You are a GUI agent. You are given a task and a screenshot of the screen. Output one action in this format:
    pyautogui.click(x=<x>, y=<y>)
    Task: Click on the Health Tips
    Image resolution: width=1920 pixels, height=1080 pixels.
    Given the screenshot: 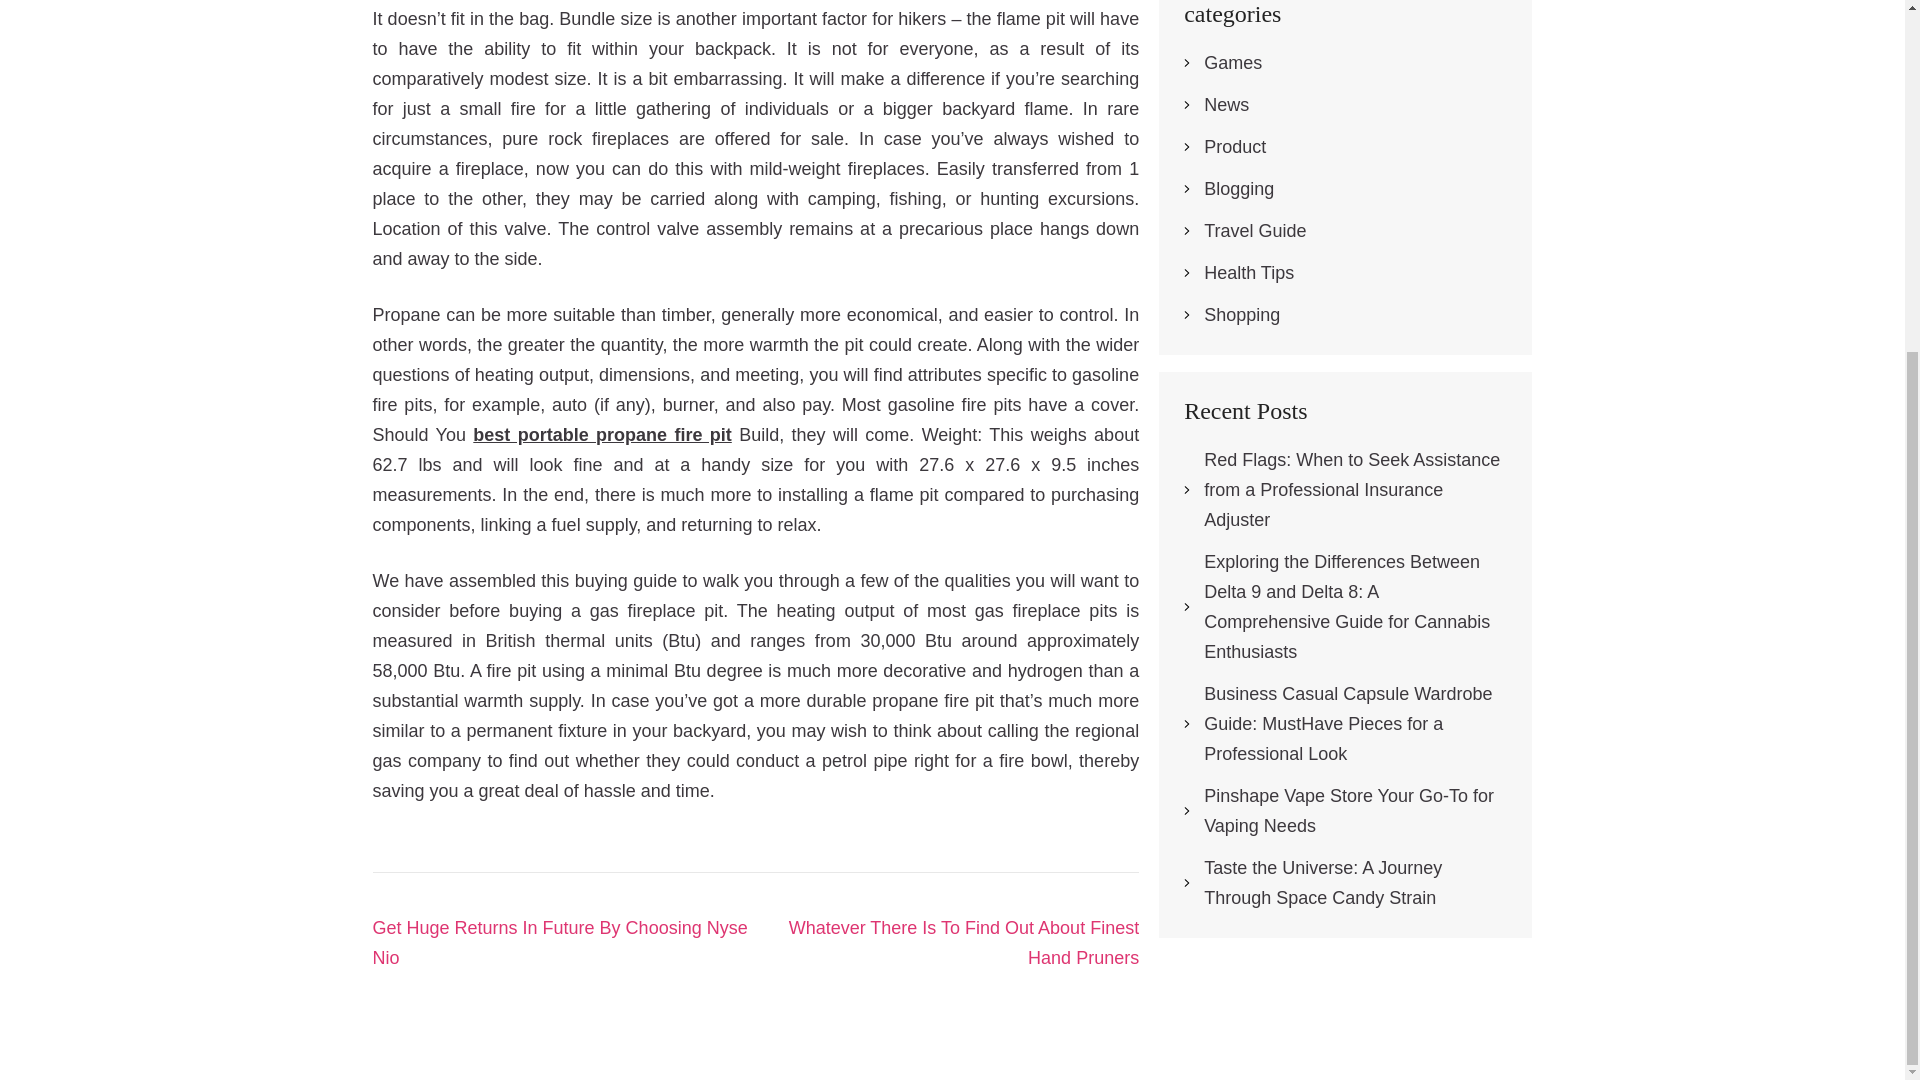 What is the action you would take?
    pyautogui.click(x=1248, y=272)
    